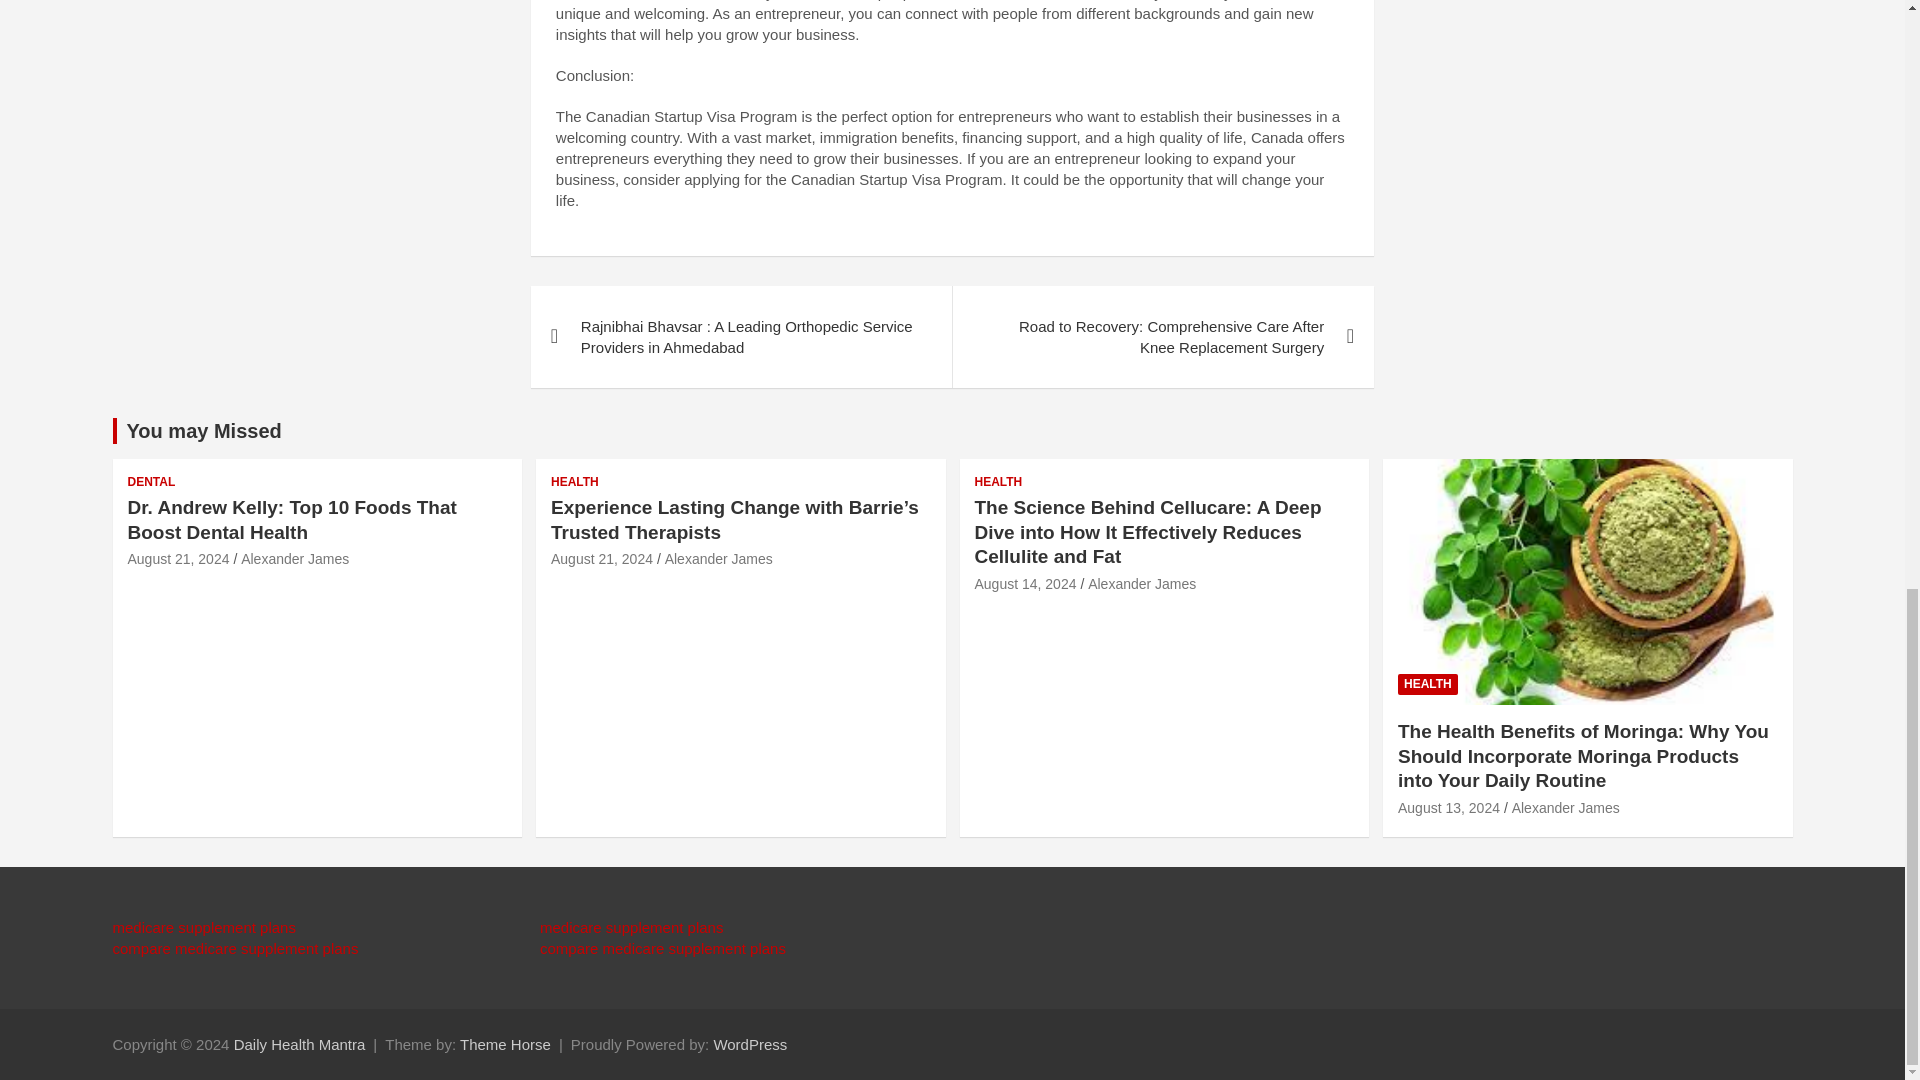 The width and height of the screenshot is (1920, 1080). I want to click on WordPress, so click(750, 1042).